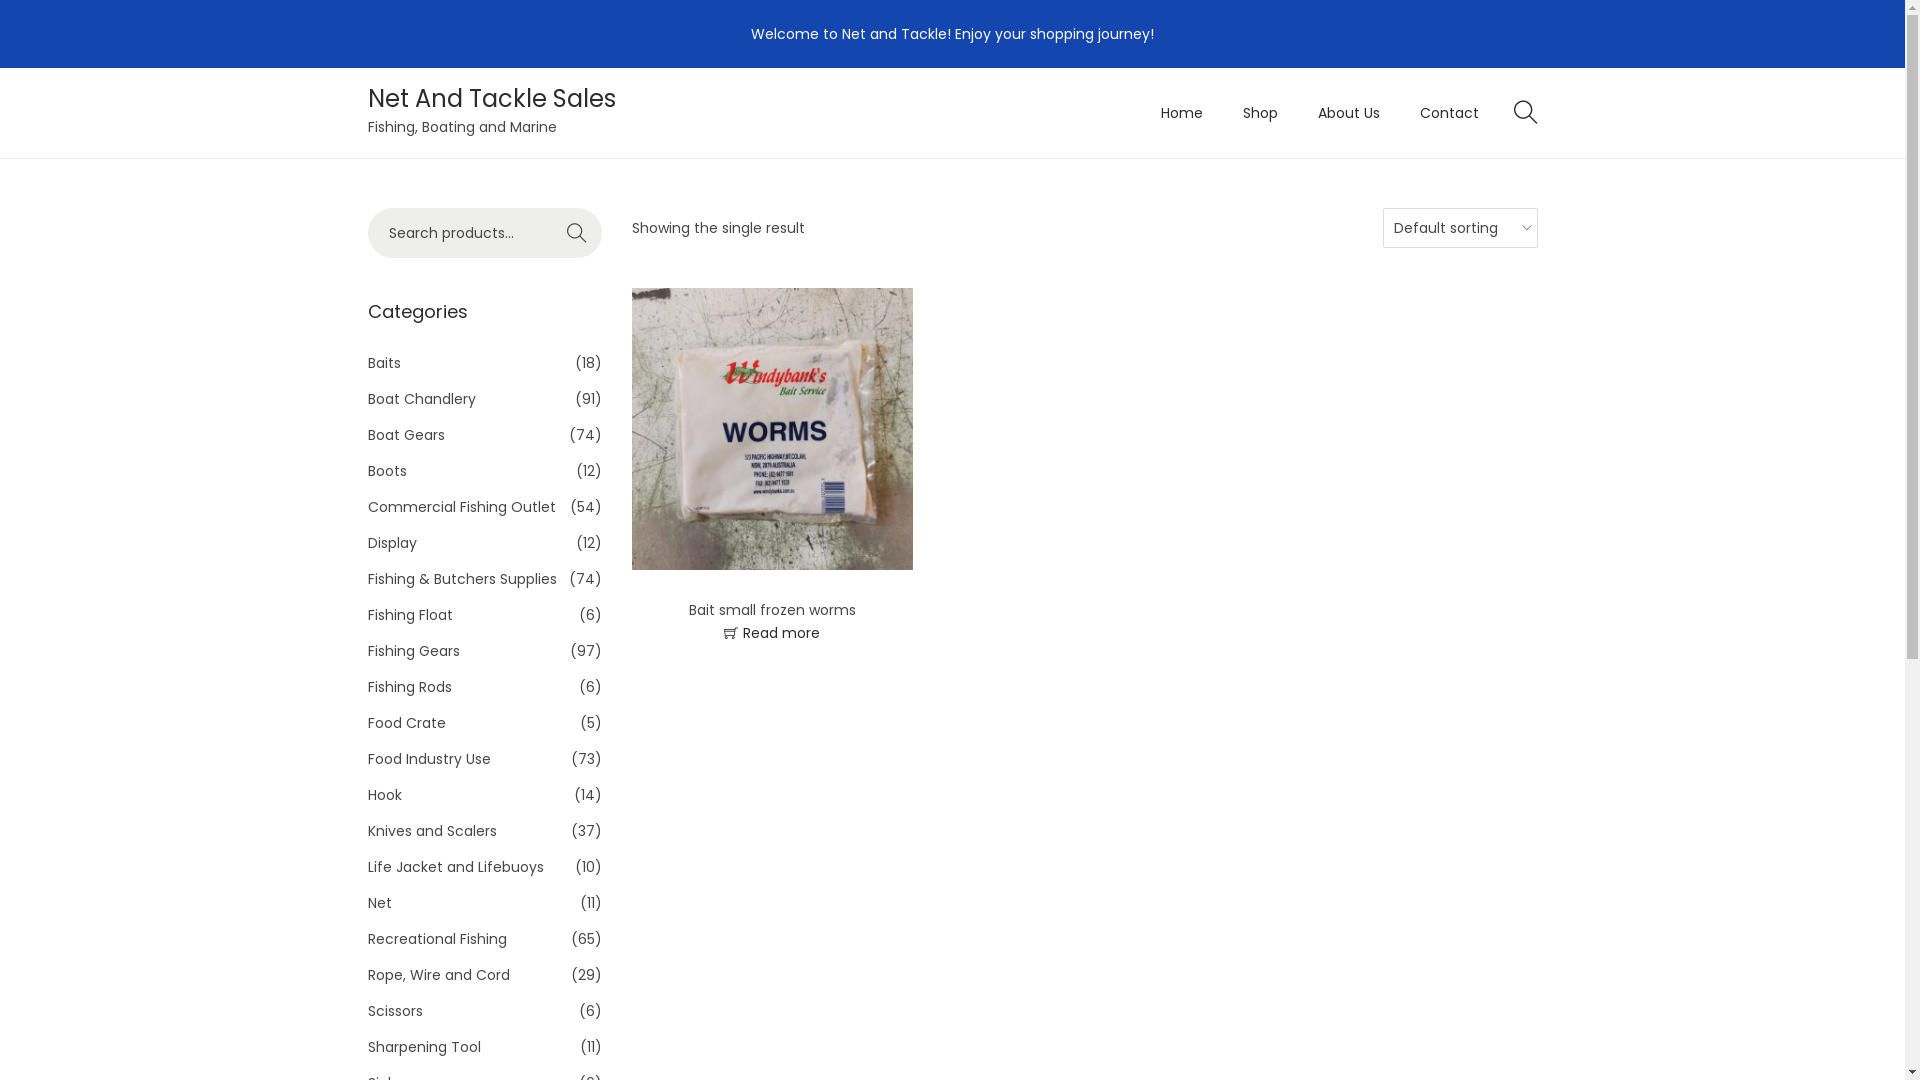  What do you see at coordinates (437, 939) in the screenshot?
I see `Recreational Fishing` at bounding box center [437, 939].